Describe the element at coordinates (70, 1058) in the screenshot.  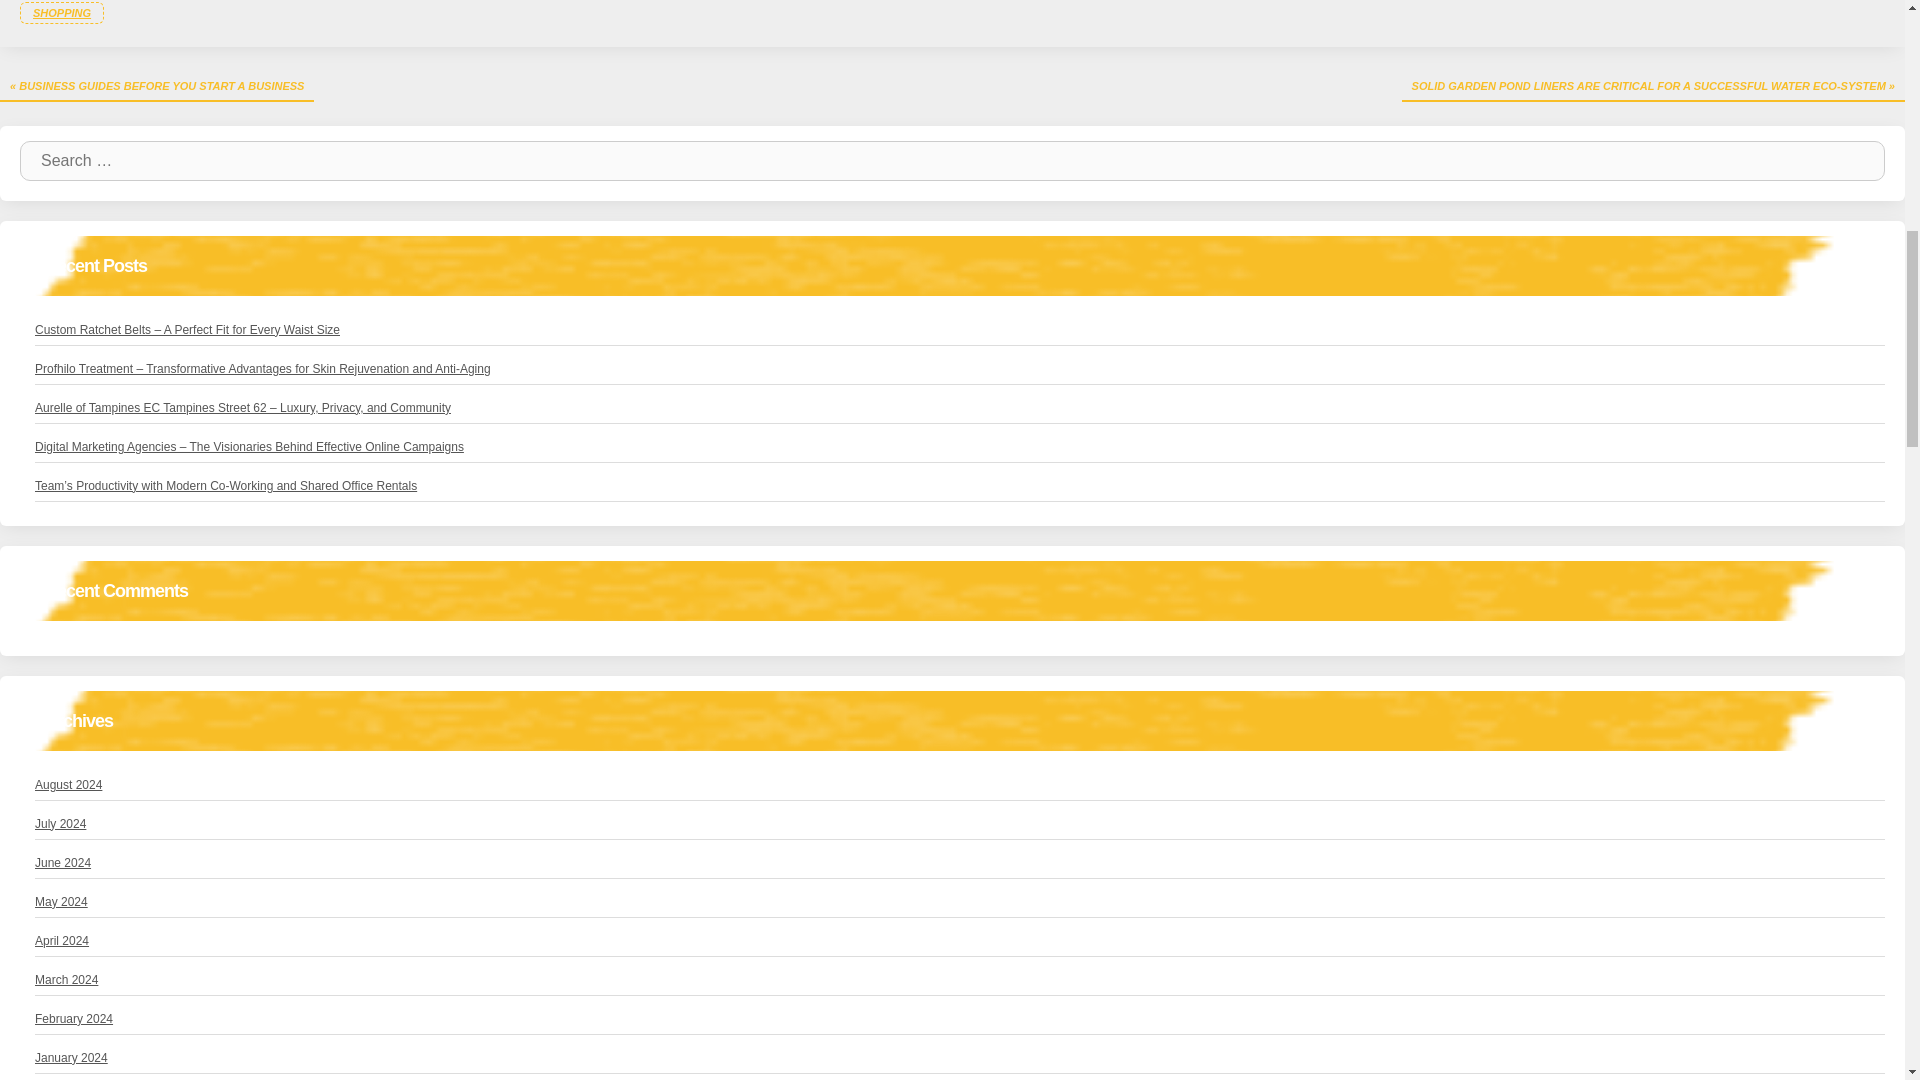
I see `January 2024` at that location.